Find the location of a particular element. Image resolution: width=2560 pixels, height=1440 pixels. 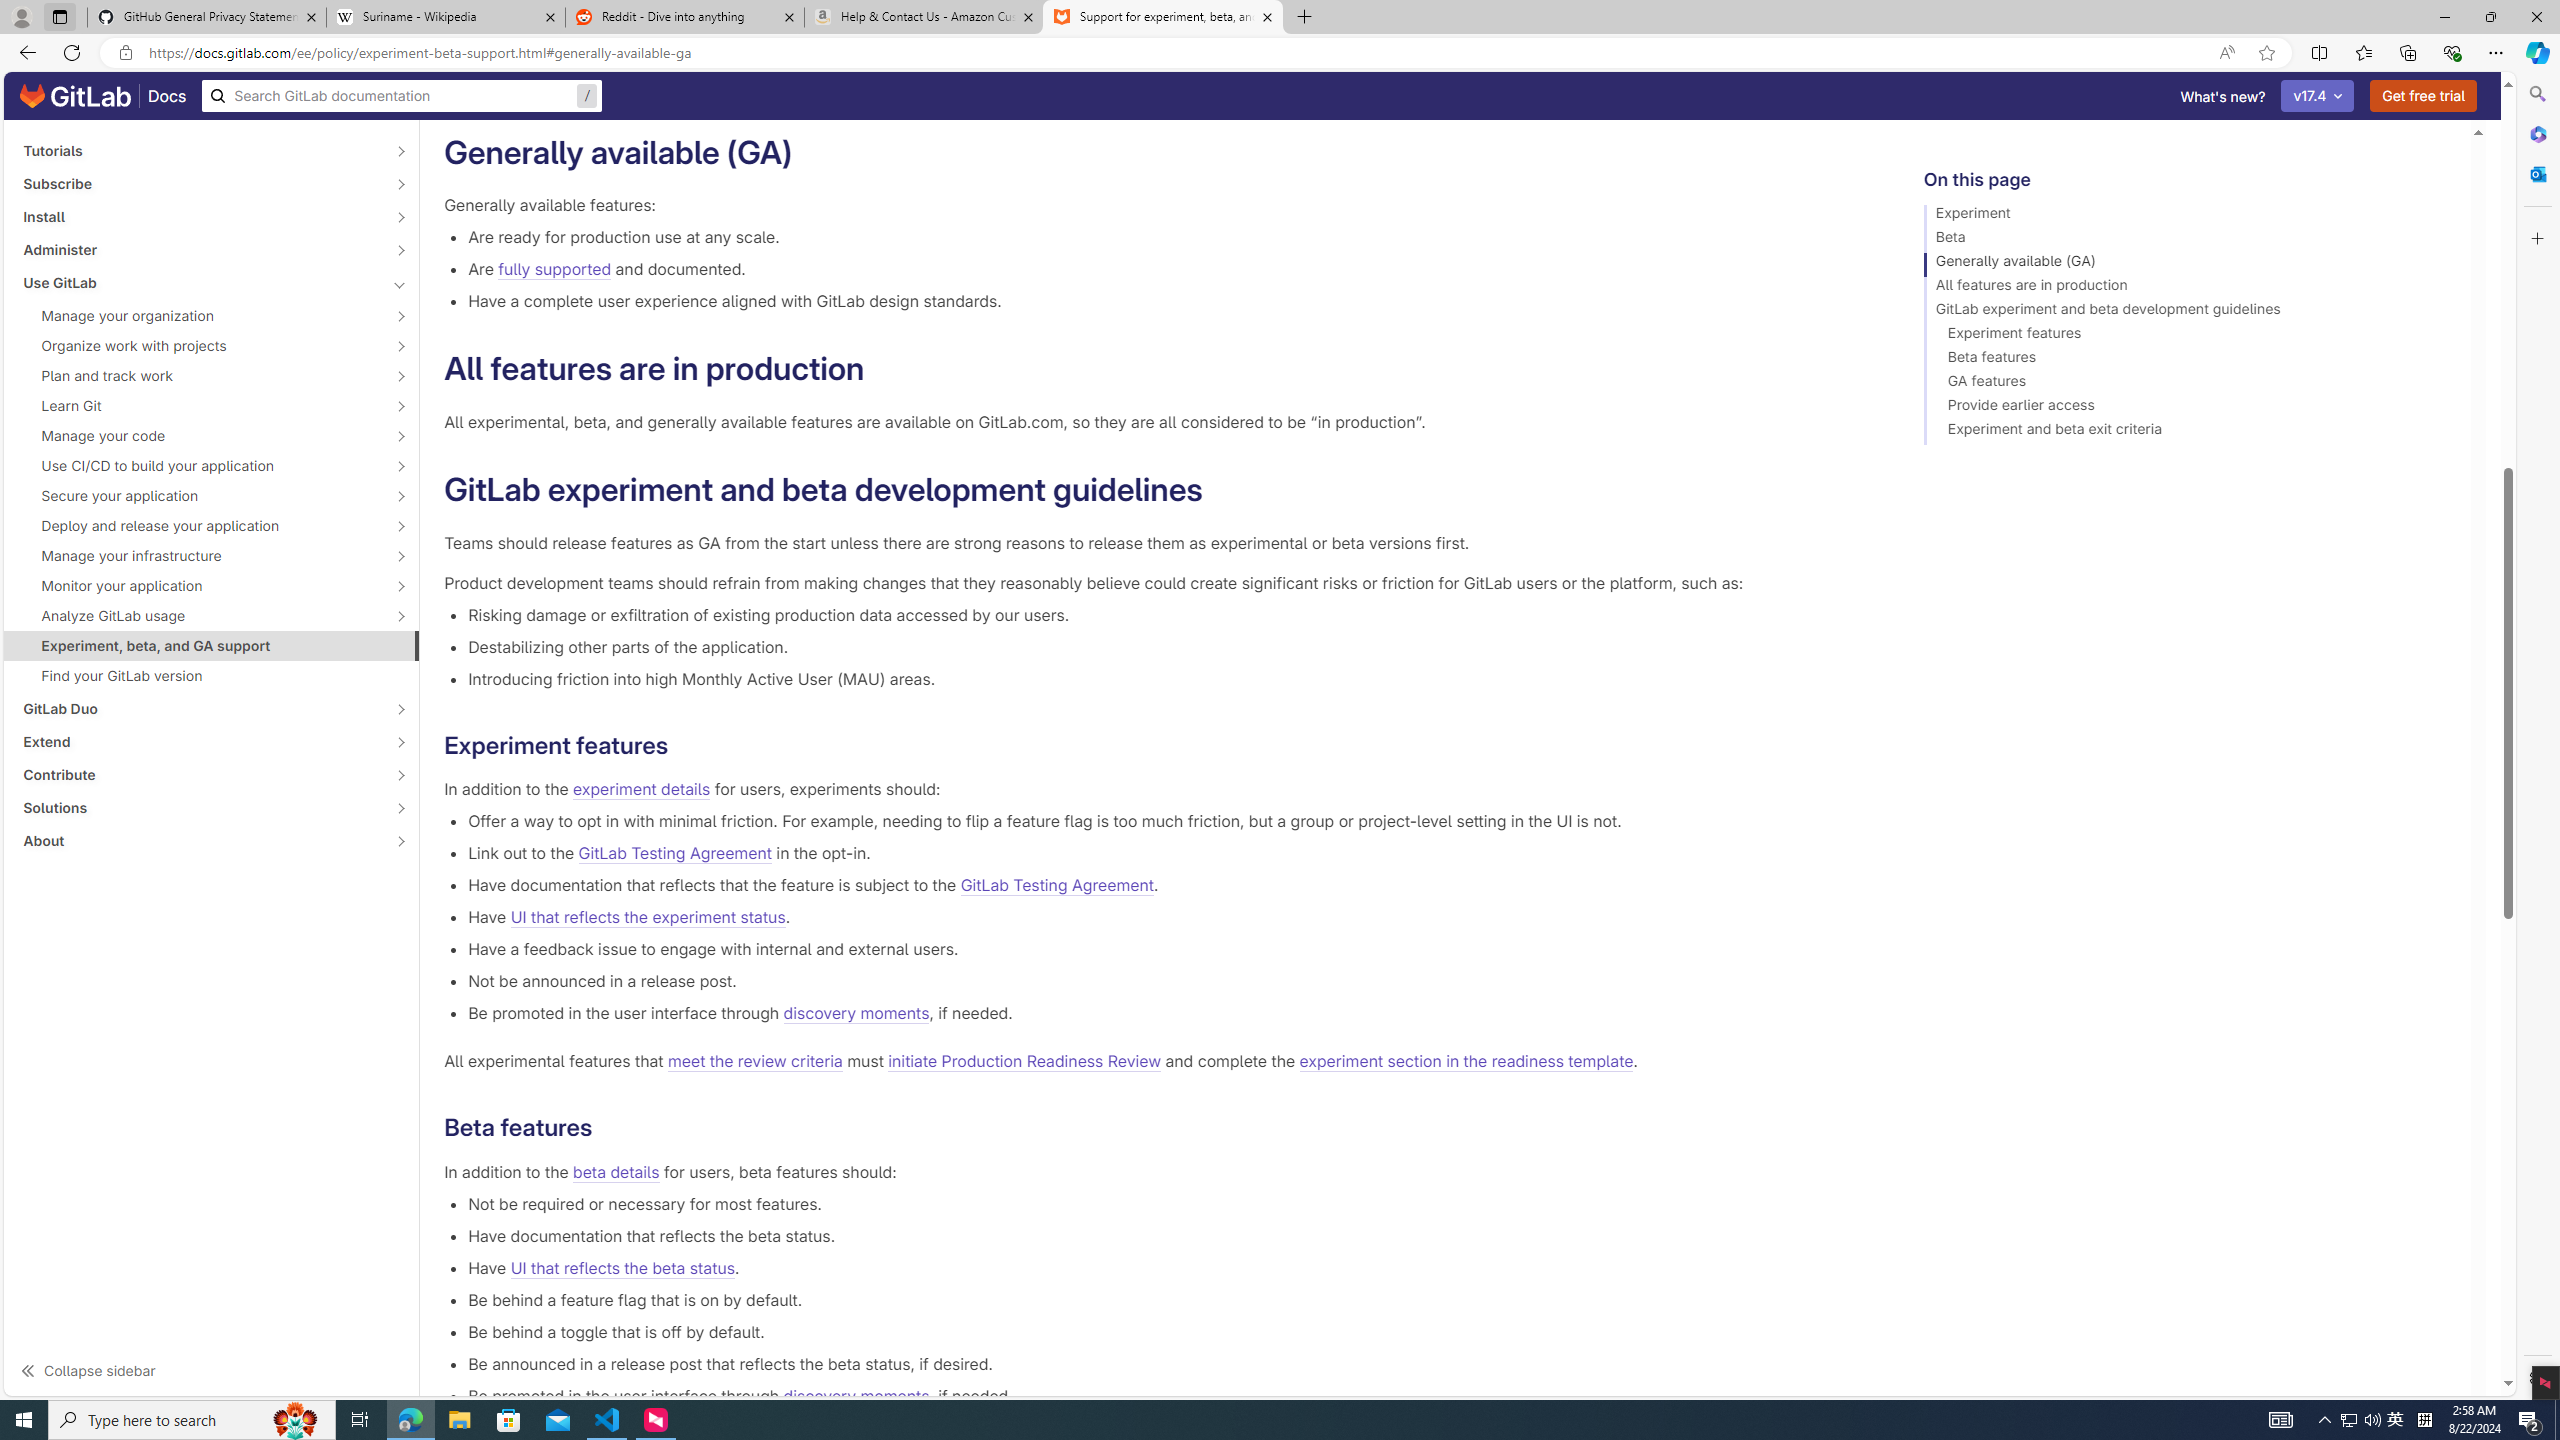

Use CI/CD to build your application is located at coordinates (200, 465).